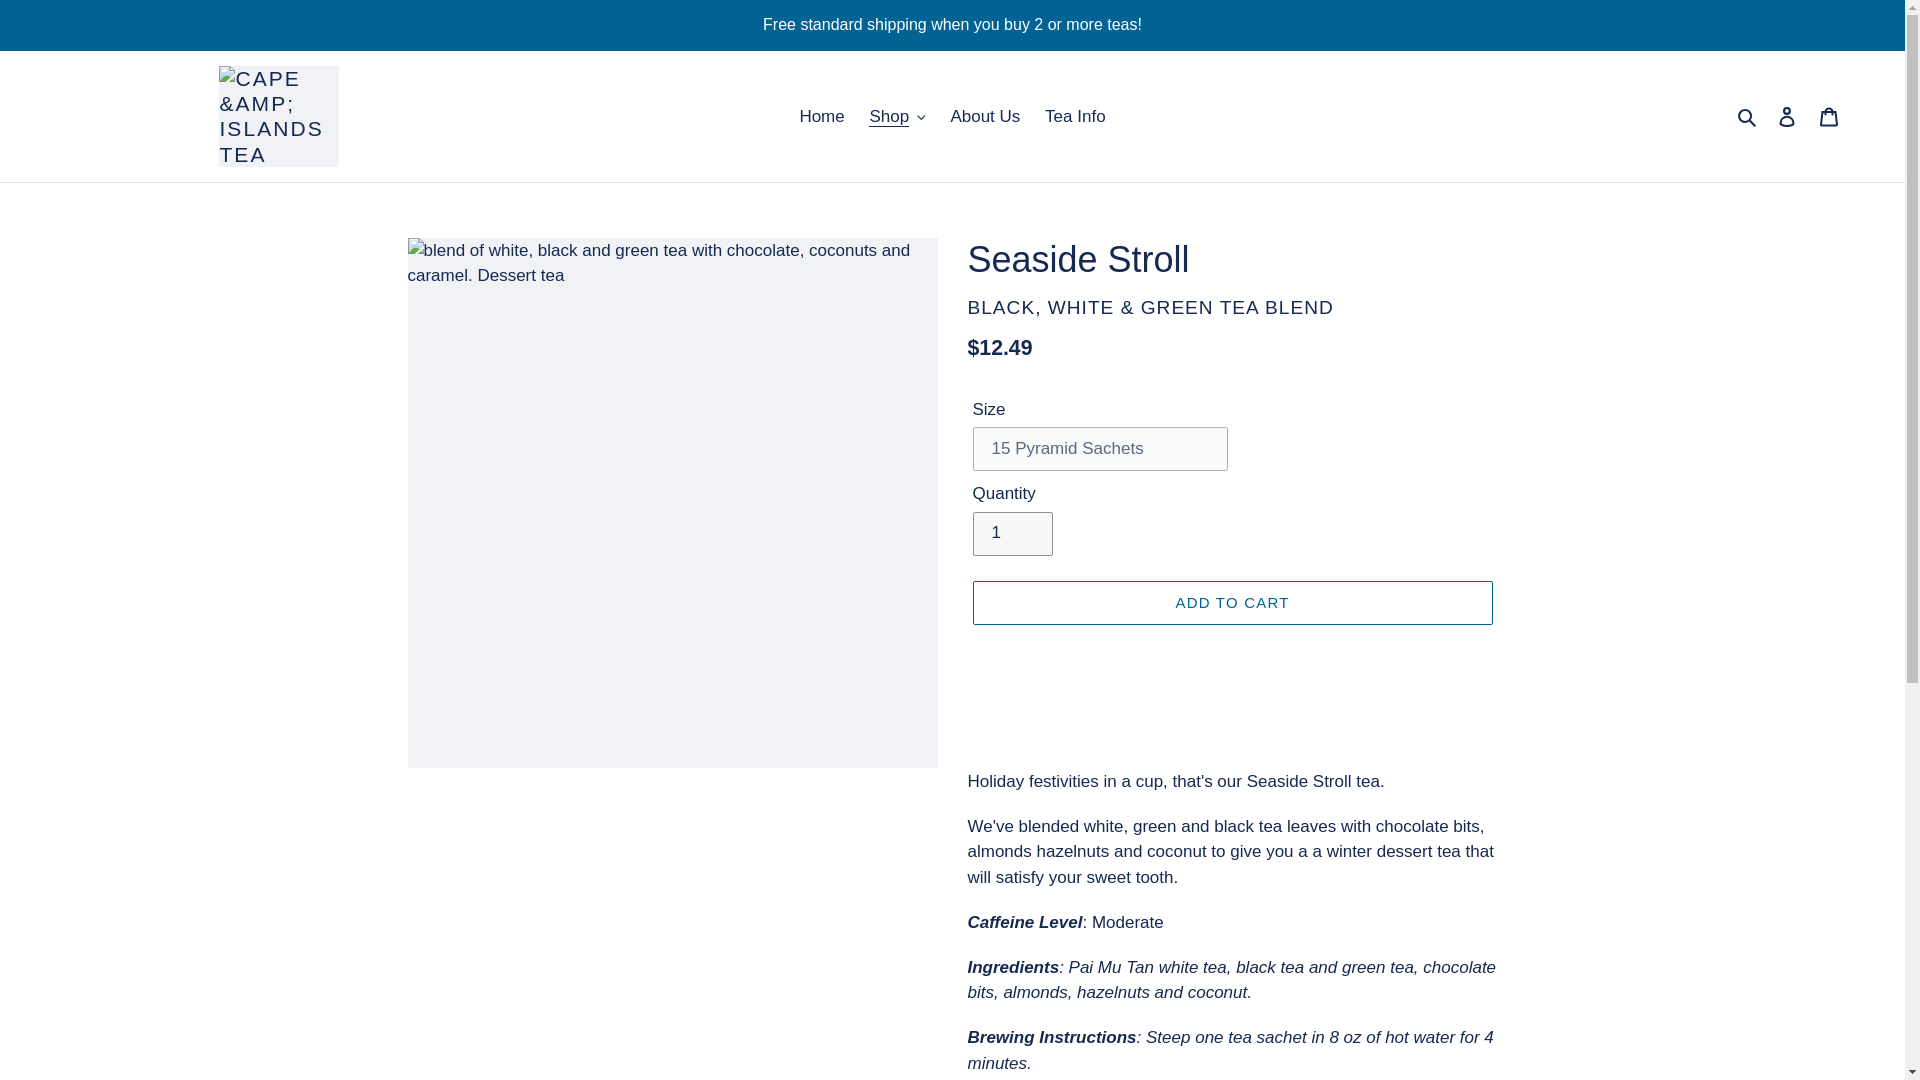  What do you see at coordinates (1829, 116) in the screenshot?
I see `Cart` at bounding box center [1829, 116].